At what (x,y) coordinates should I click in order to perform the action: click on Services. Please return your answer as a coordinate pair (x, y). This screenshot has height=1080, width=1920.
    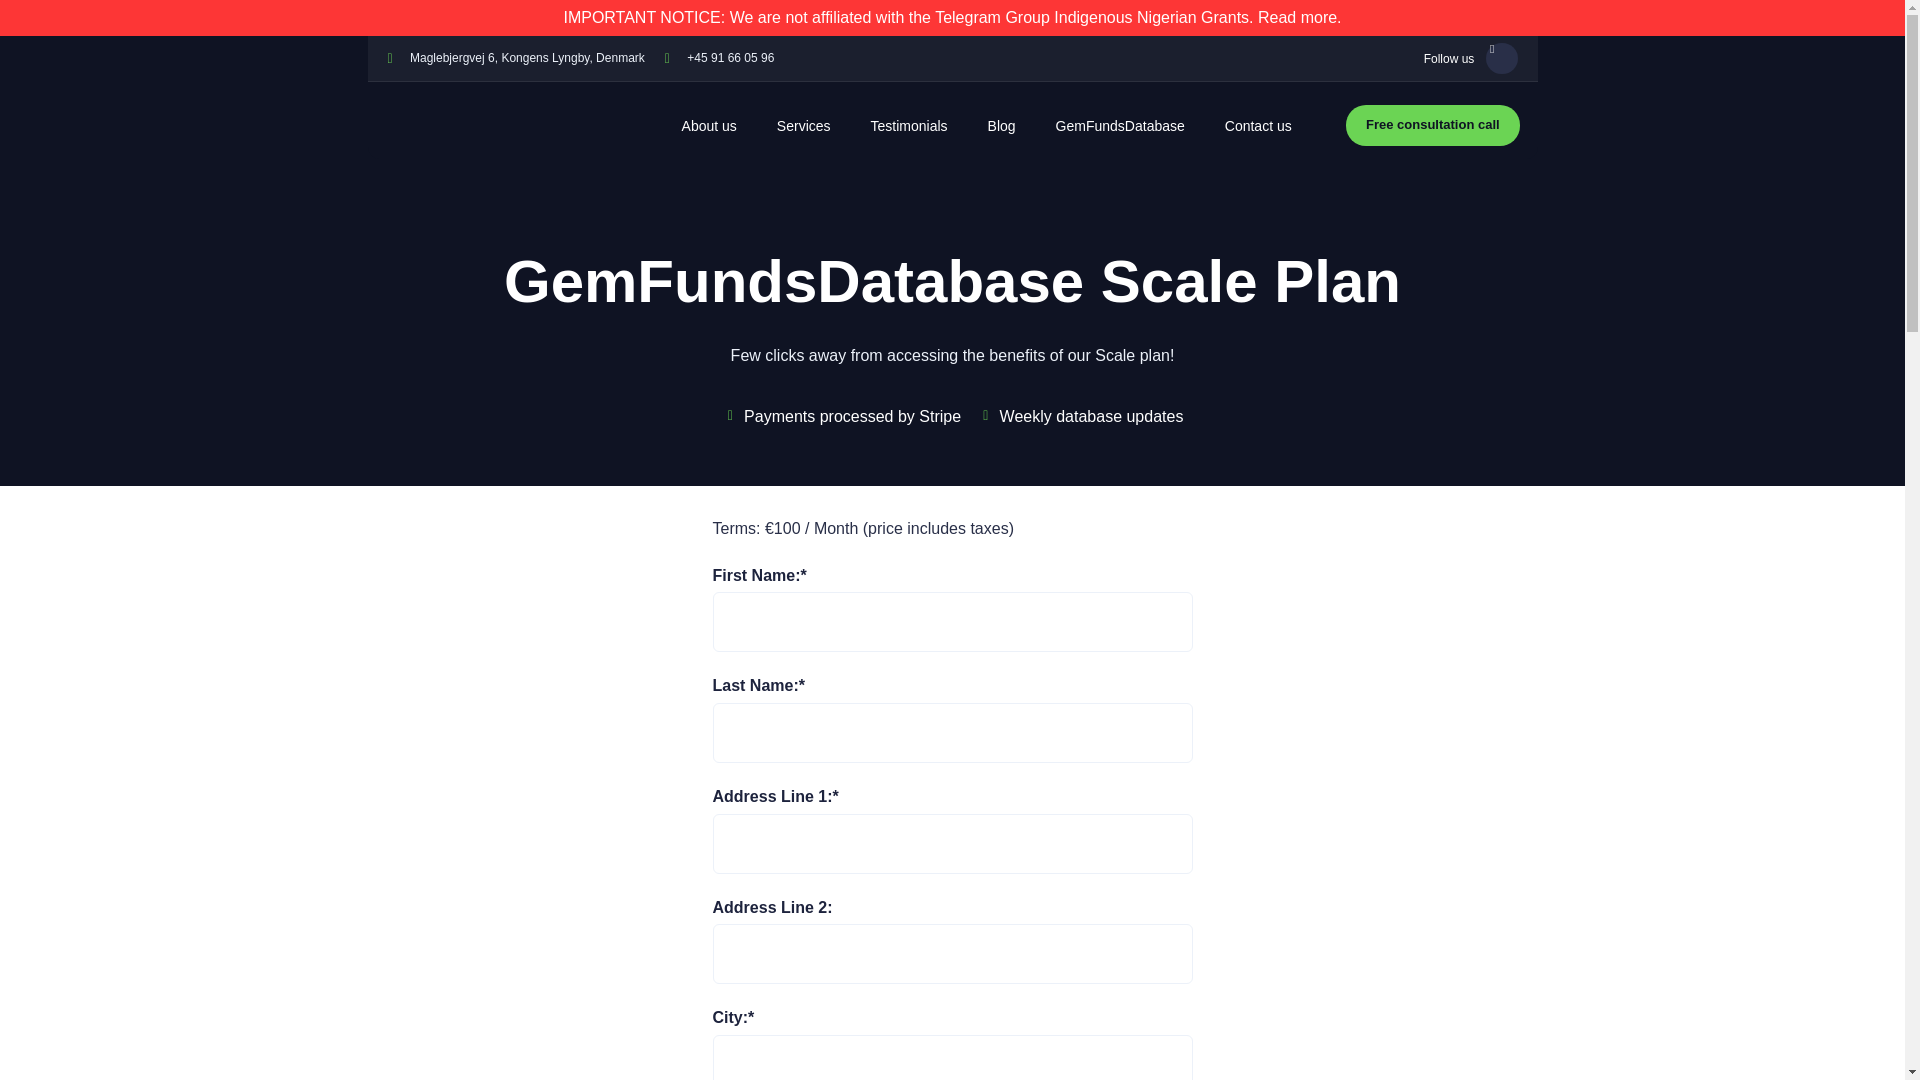
    Looking at the image, I should click on (803, 126).